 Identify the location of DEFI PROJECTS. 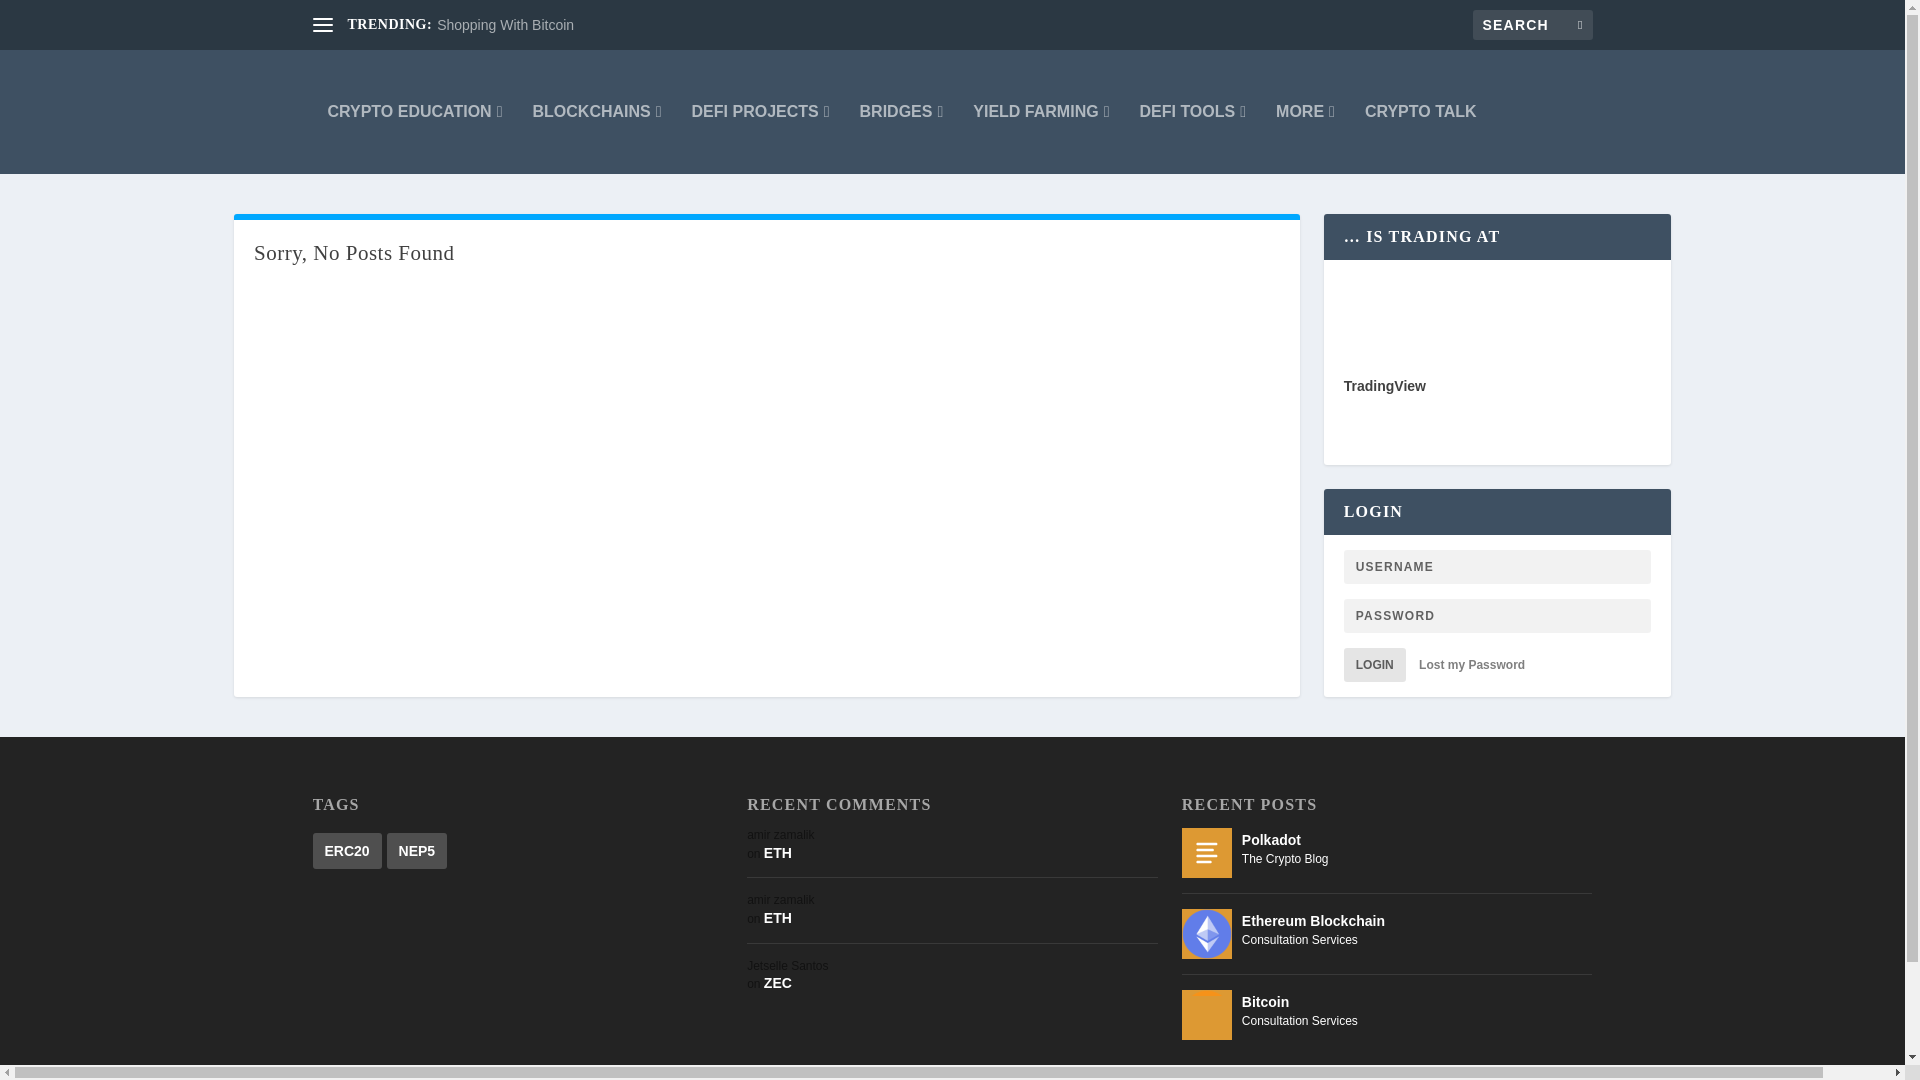
(760, 111).